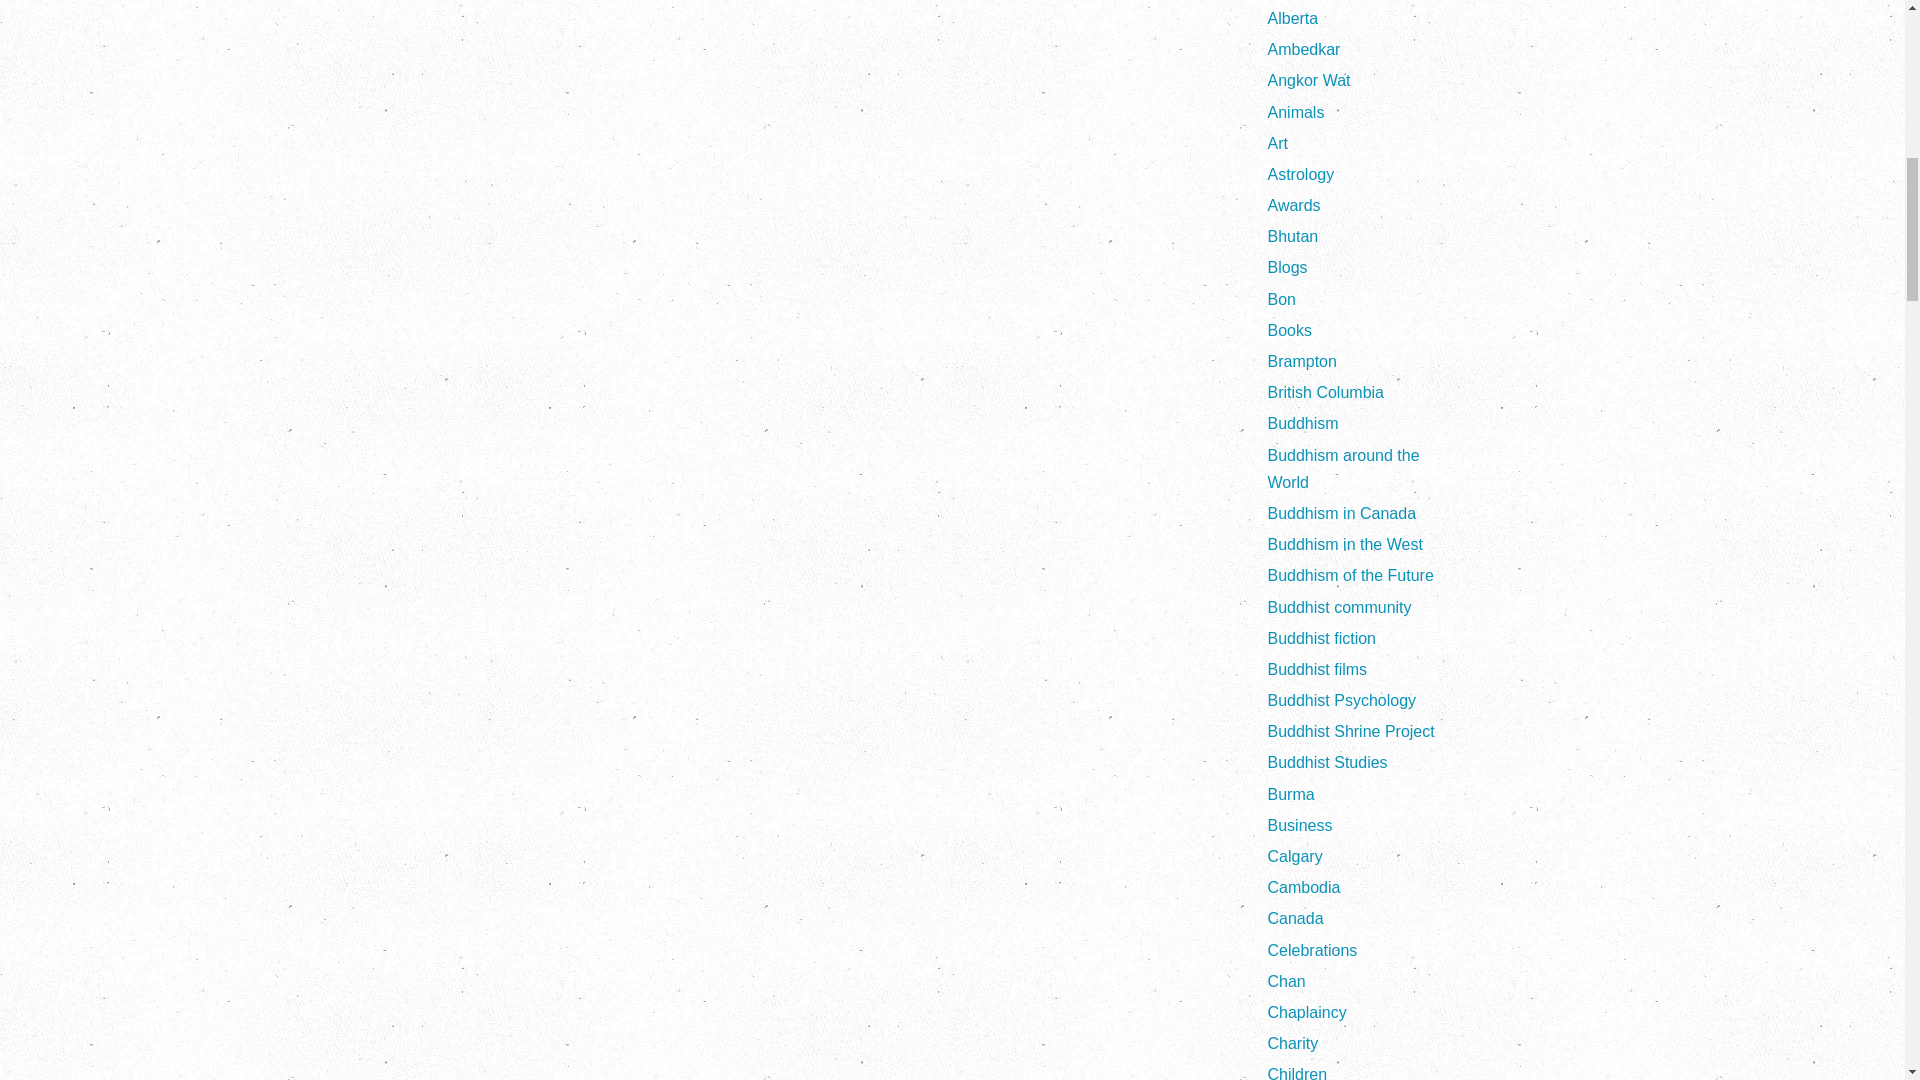  What do you see at coordinates (1309, 80) in the screenshot?
I see `Show articles tagged Angkor Wat` at bounding box center [1309, 80].